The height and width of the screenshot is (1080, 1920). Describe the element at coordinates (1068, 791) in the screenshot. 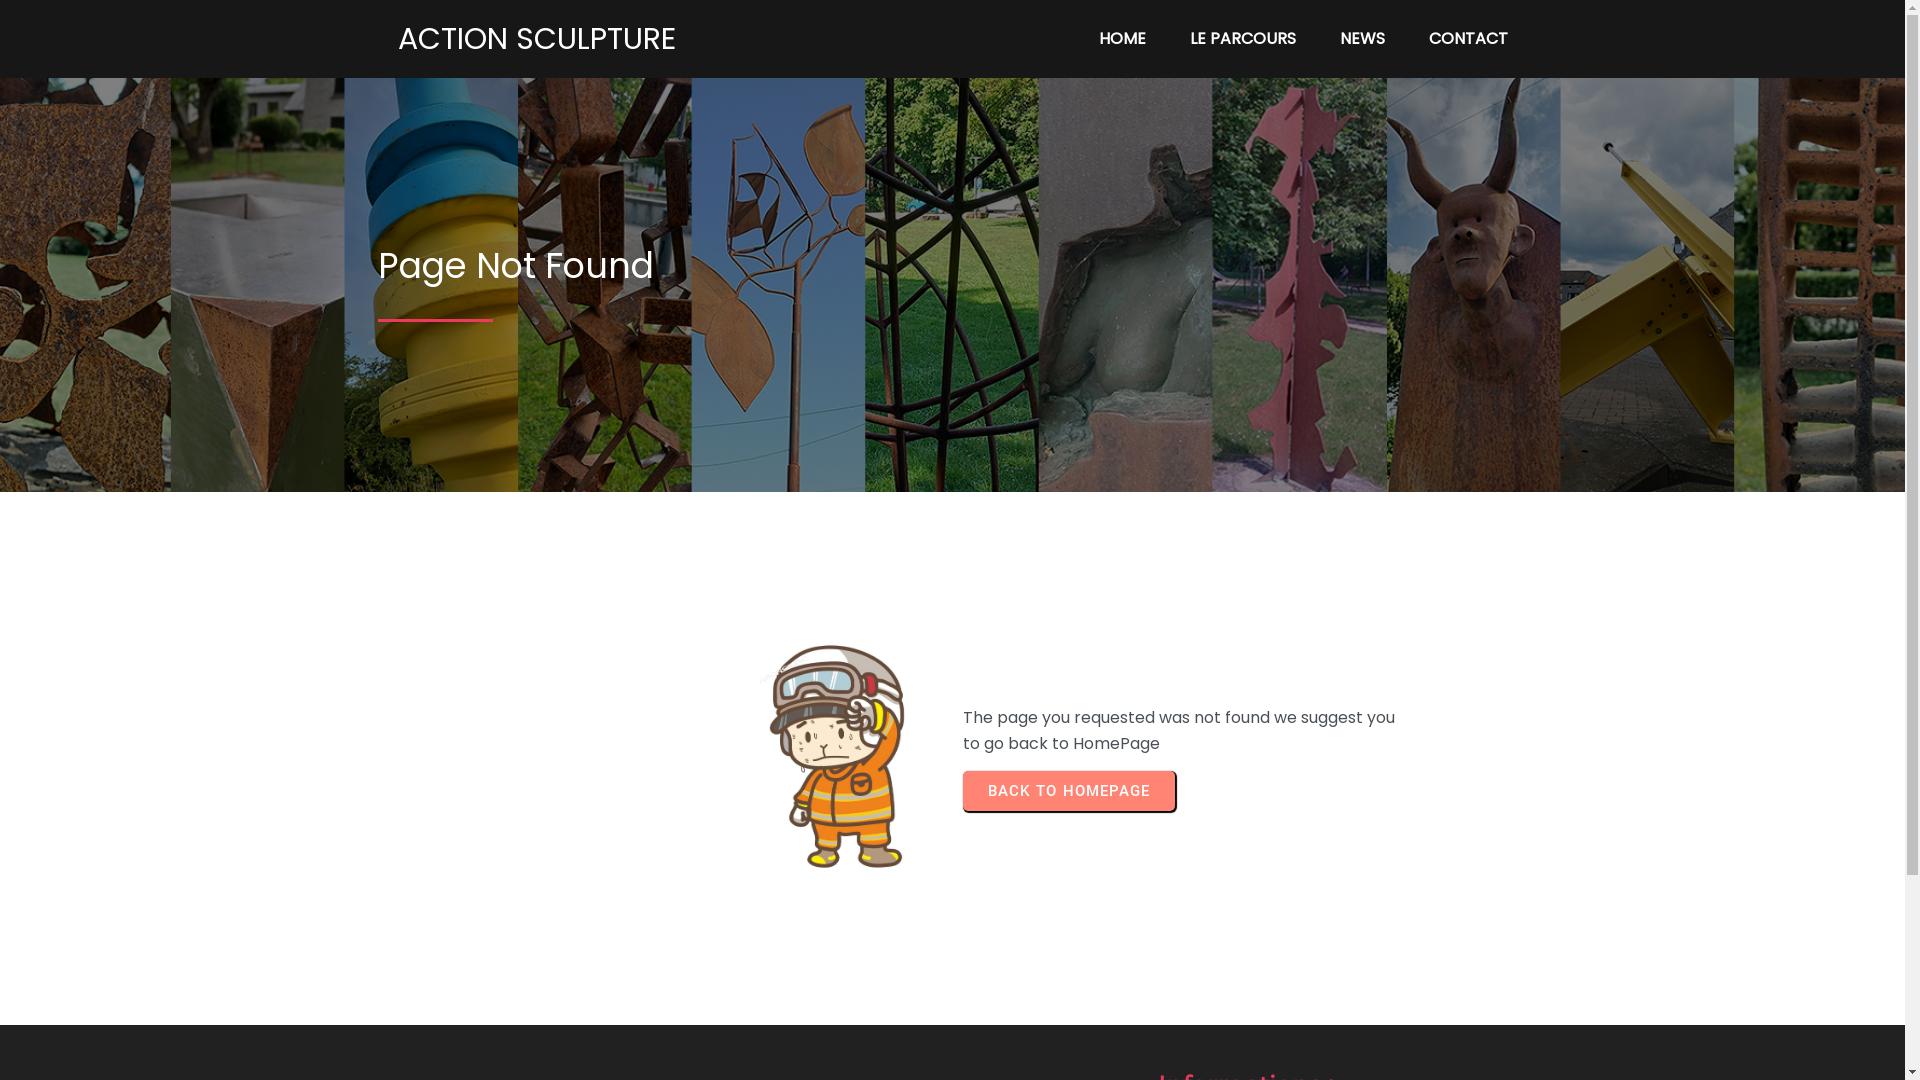

I see `BACK TO HOMEPAGE` at that location.